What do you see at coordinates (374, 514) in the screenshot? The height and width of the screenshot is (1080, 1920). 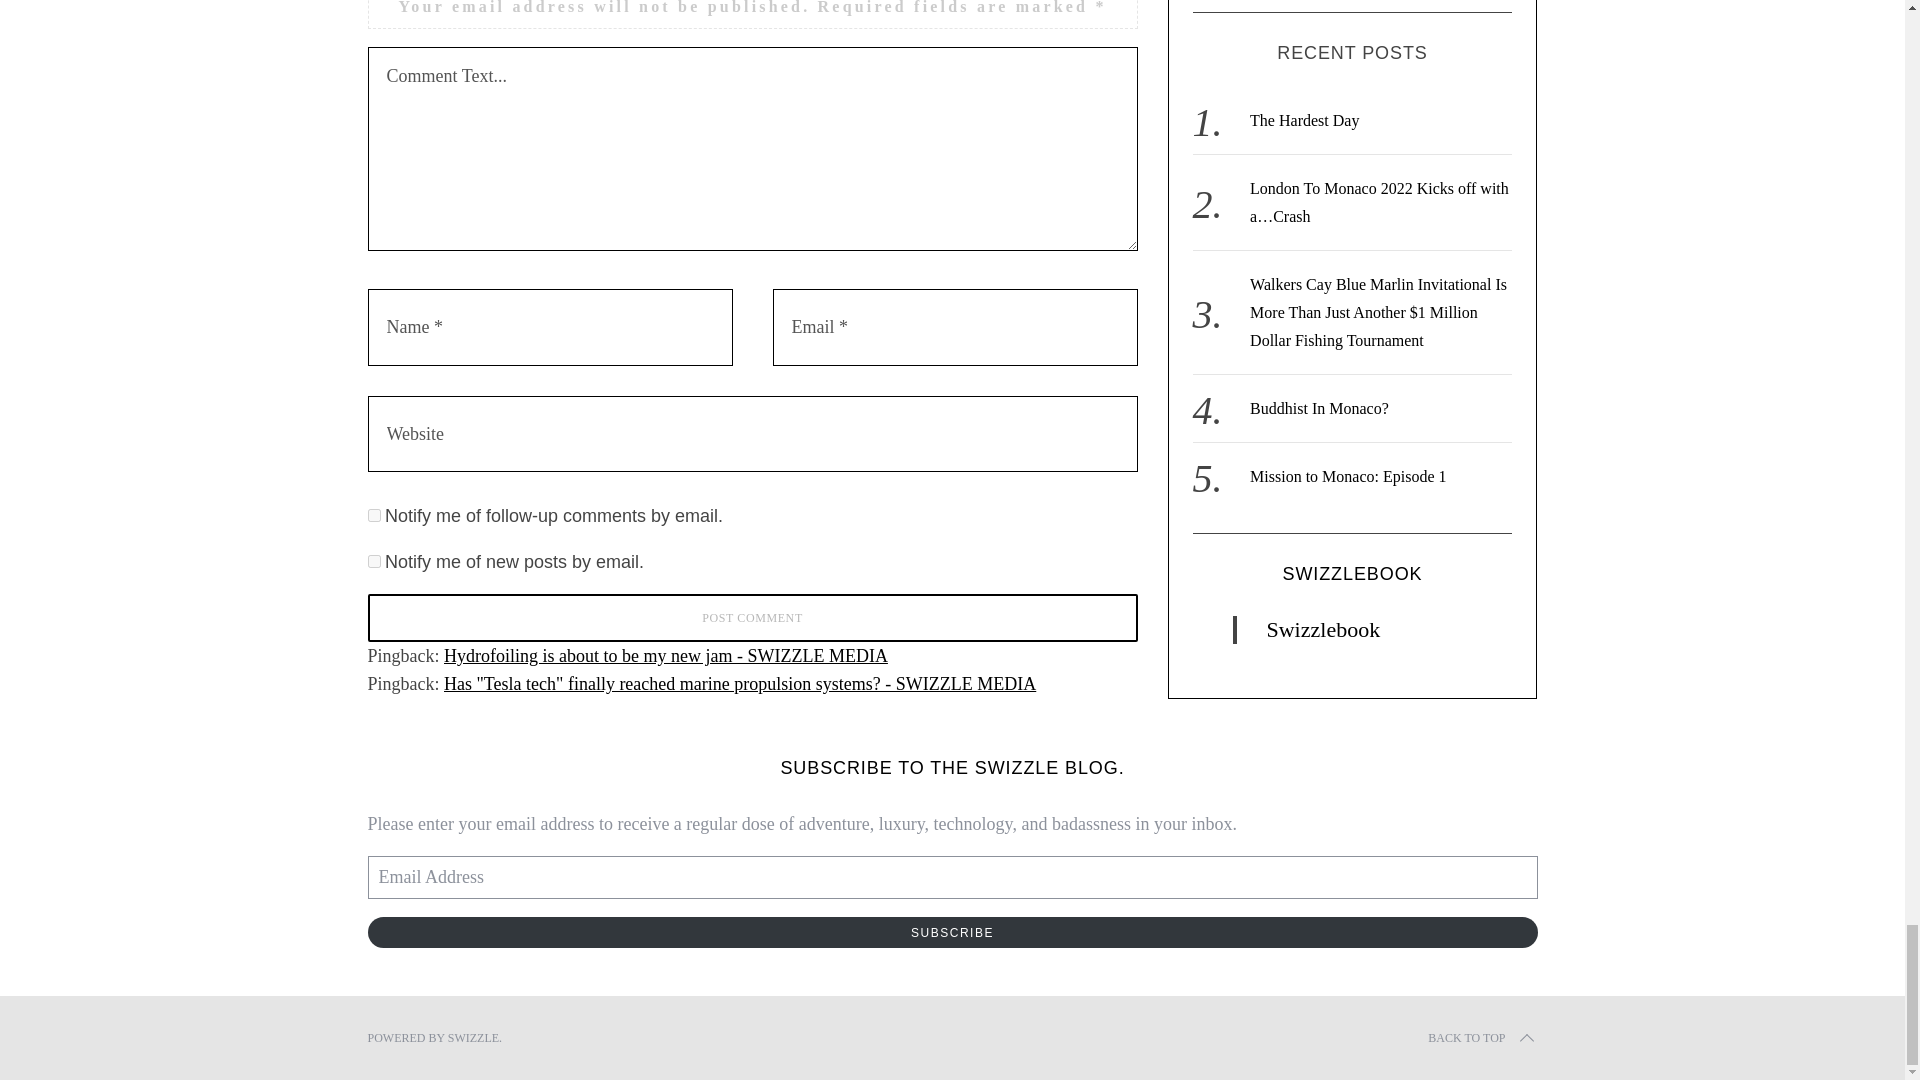 I see `subscribe` at bounding box center [374, 514].